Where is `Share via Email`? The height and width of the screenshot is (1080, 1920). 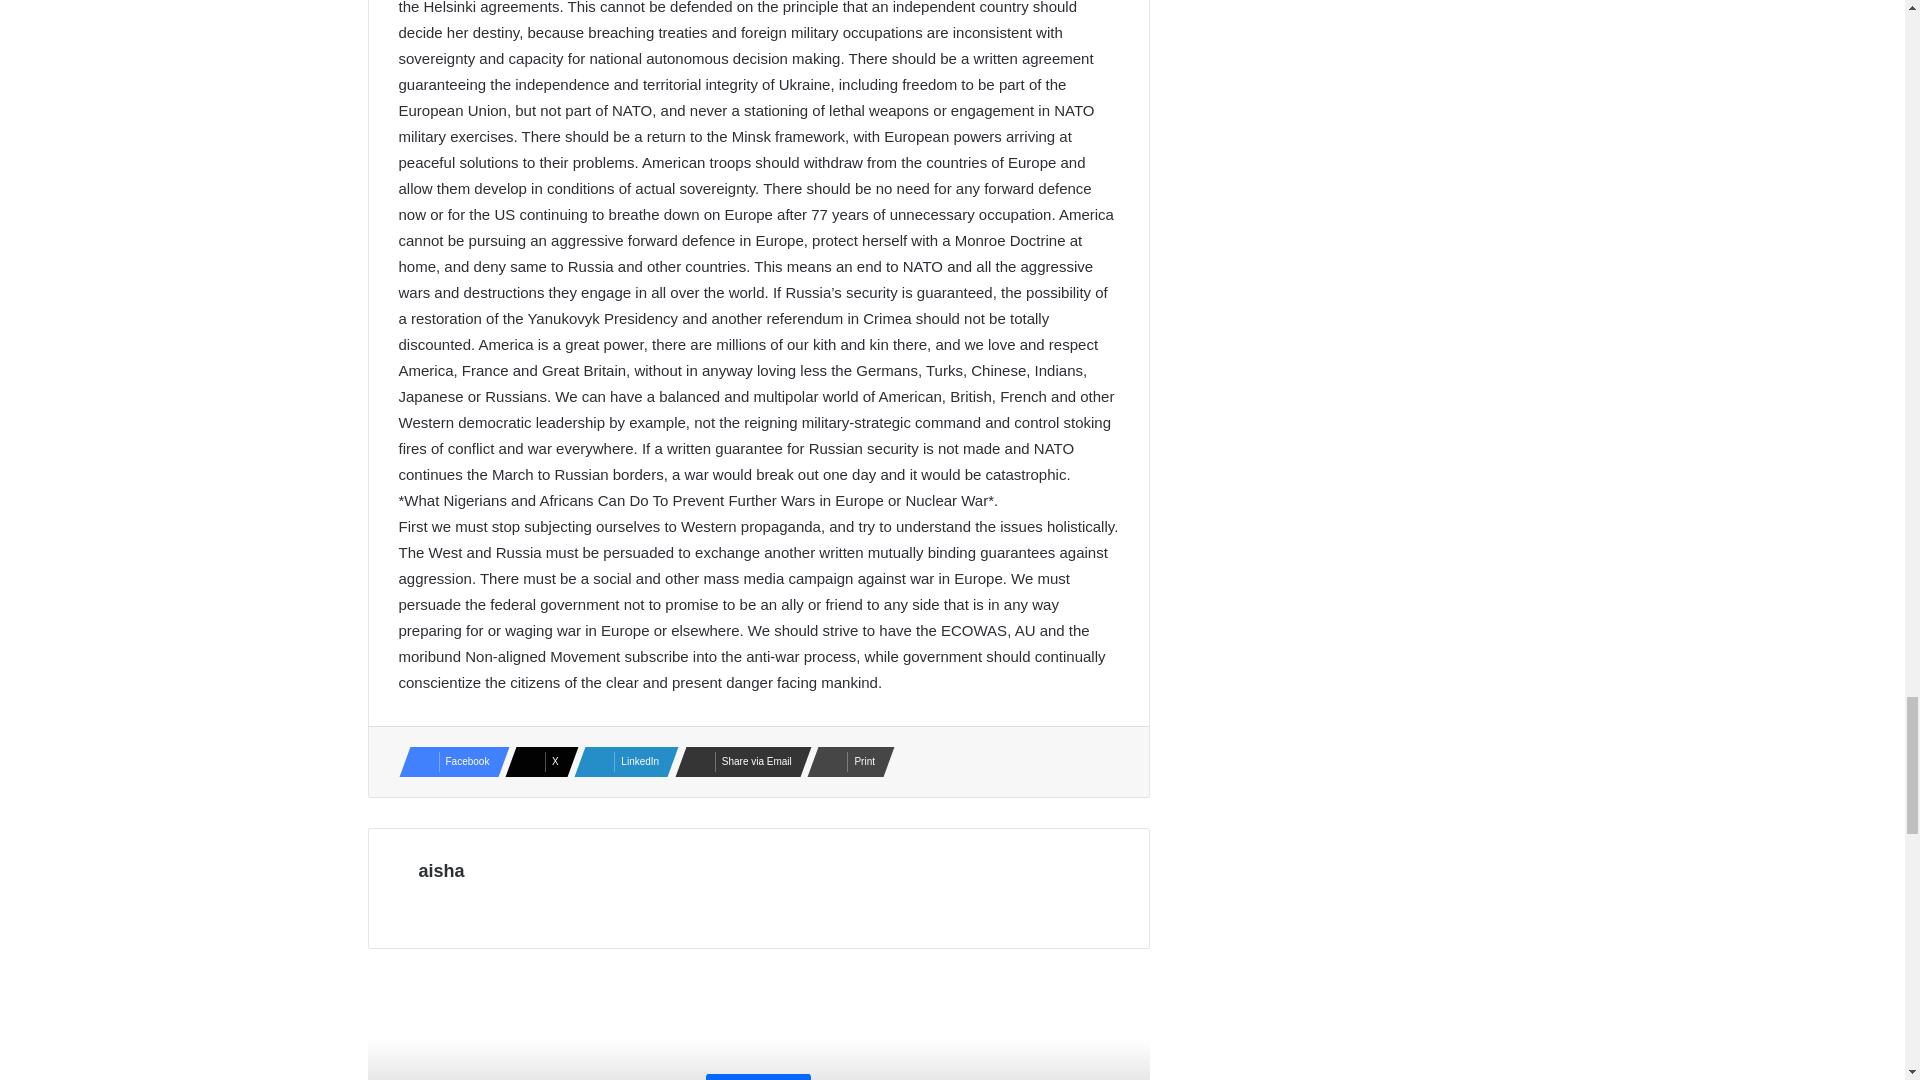
Share via Email is located at coordinates (738, 762).